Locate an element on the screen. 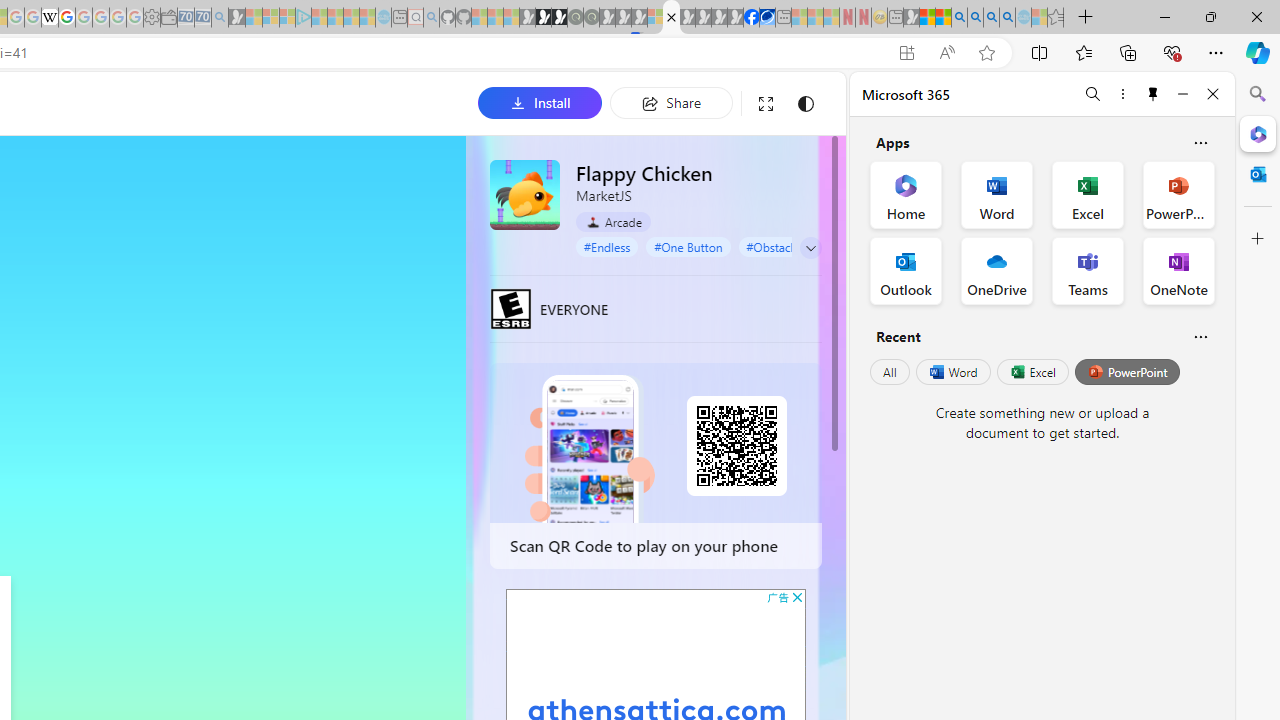 The height and width of the screenshot is (720, 1280). Close Customize pane is located at coordinates (1258, 239).